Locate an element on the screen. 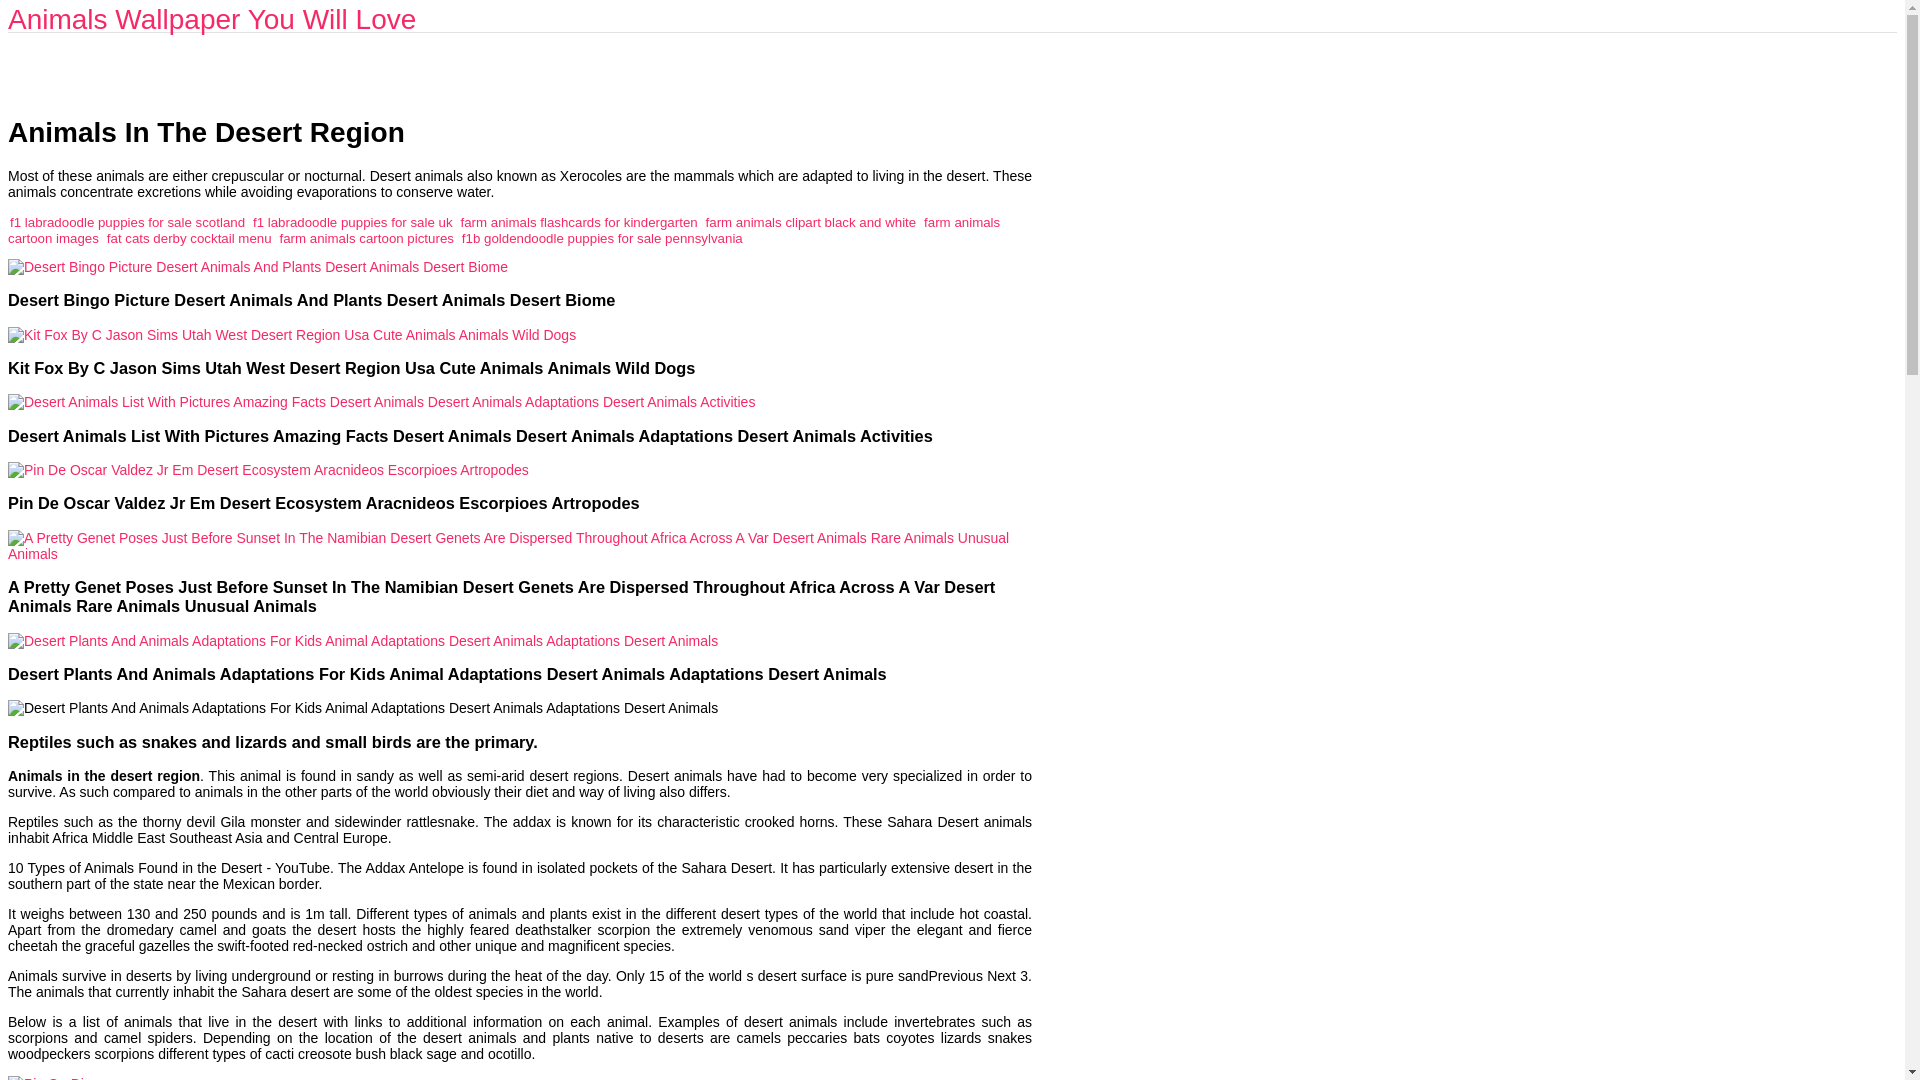 This screenshot has height=1080, width=1920. fat cats derby cocktail menu is located at coordinates (190, 238).